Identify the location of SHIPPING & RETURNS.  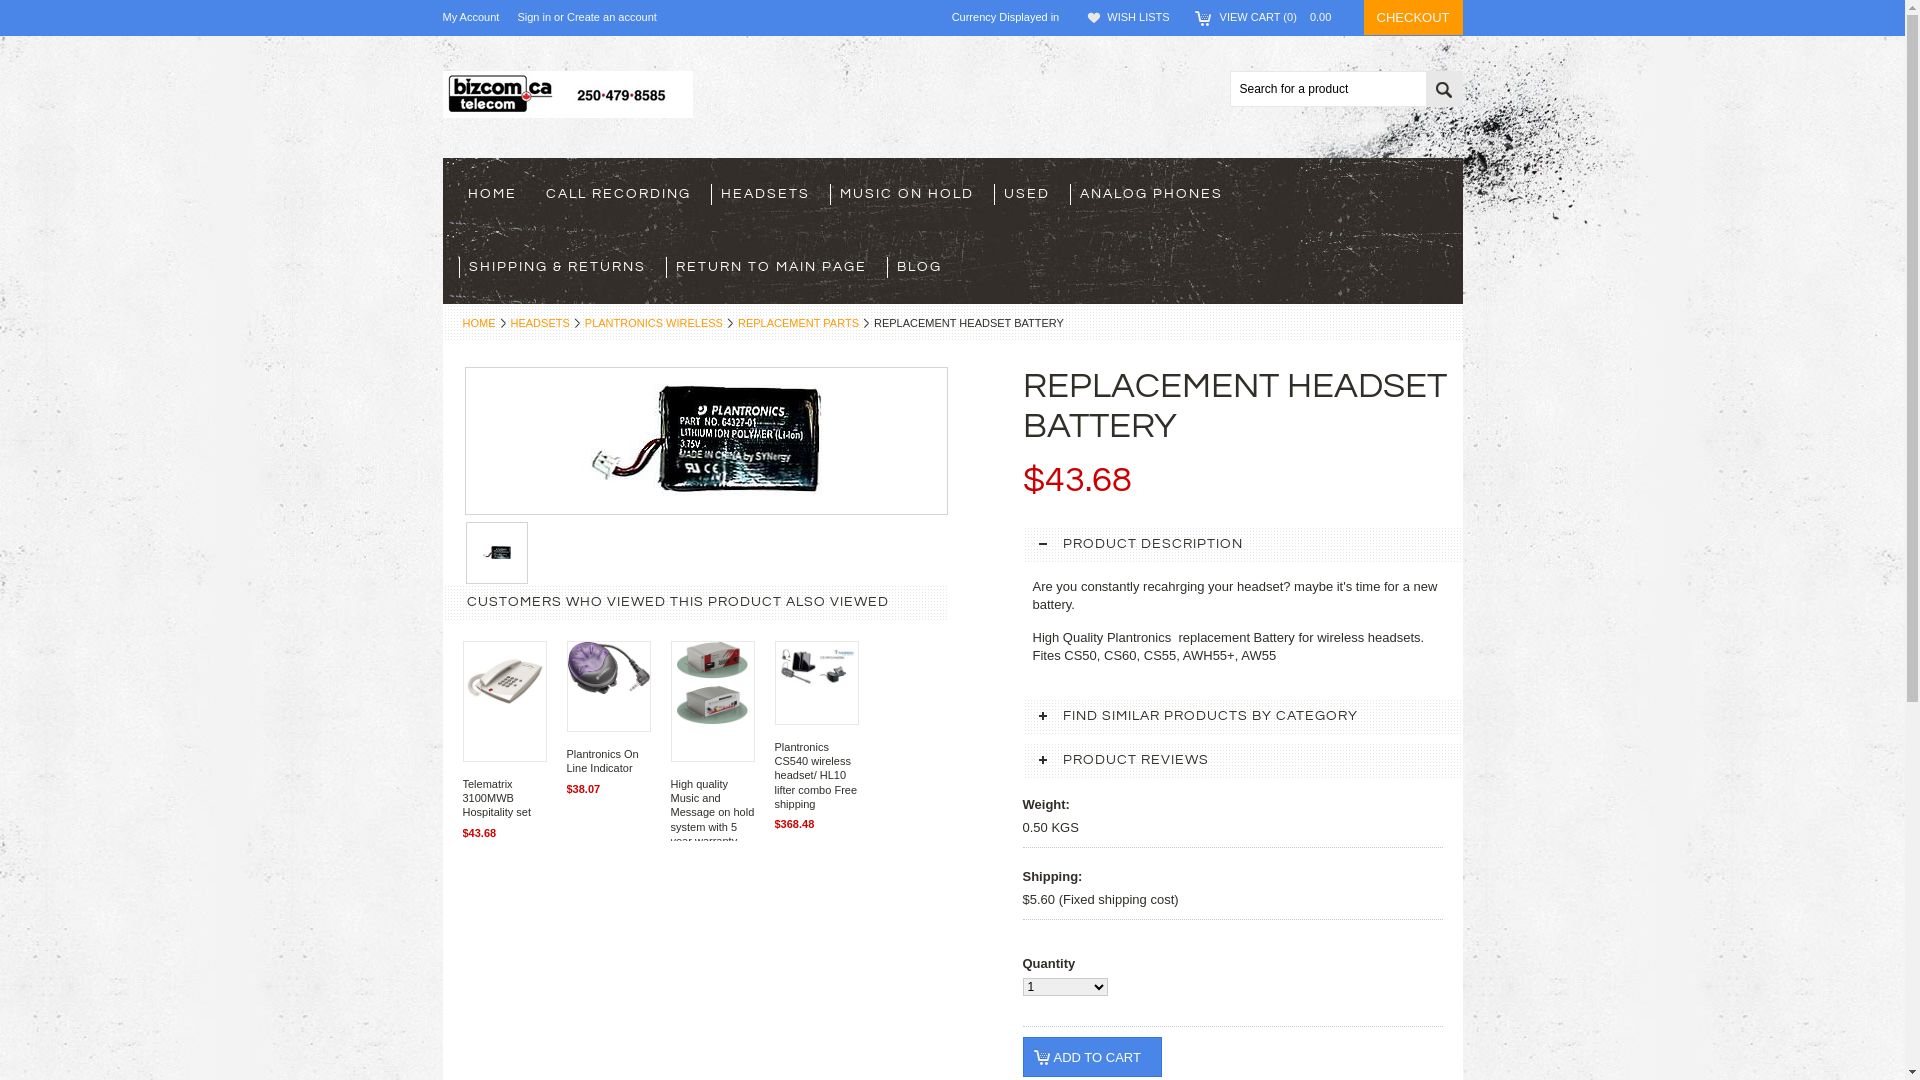
(562, 268).